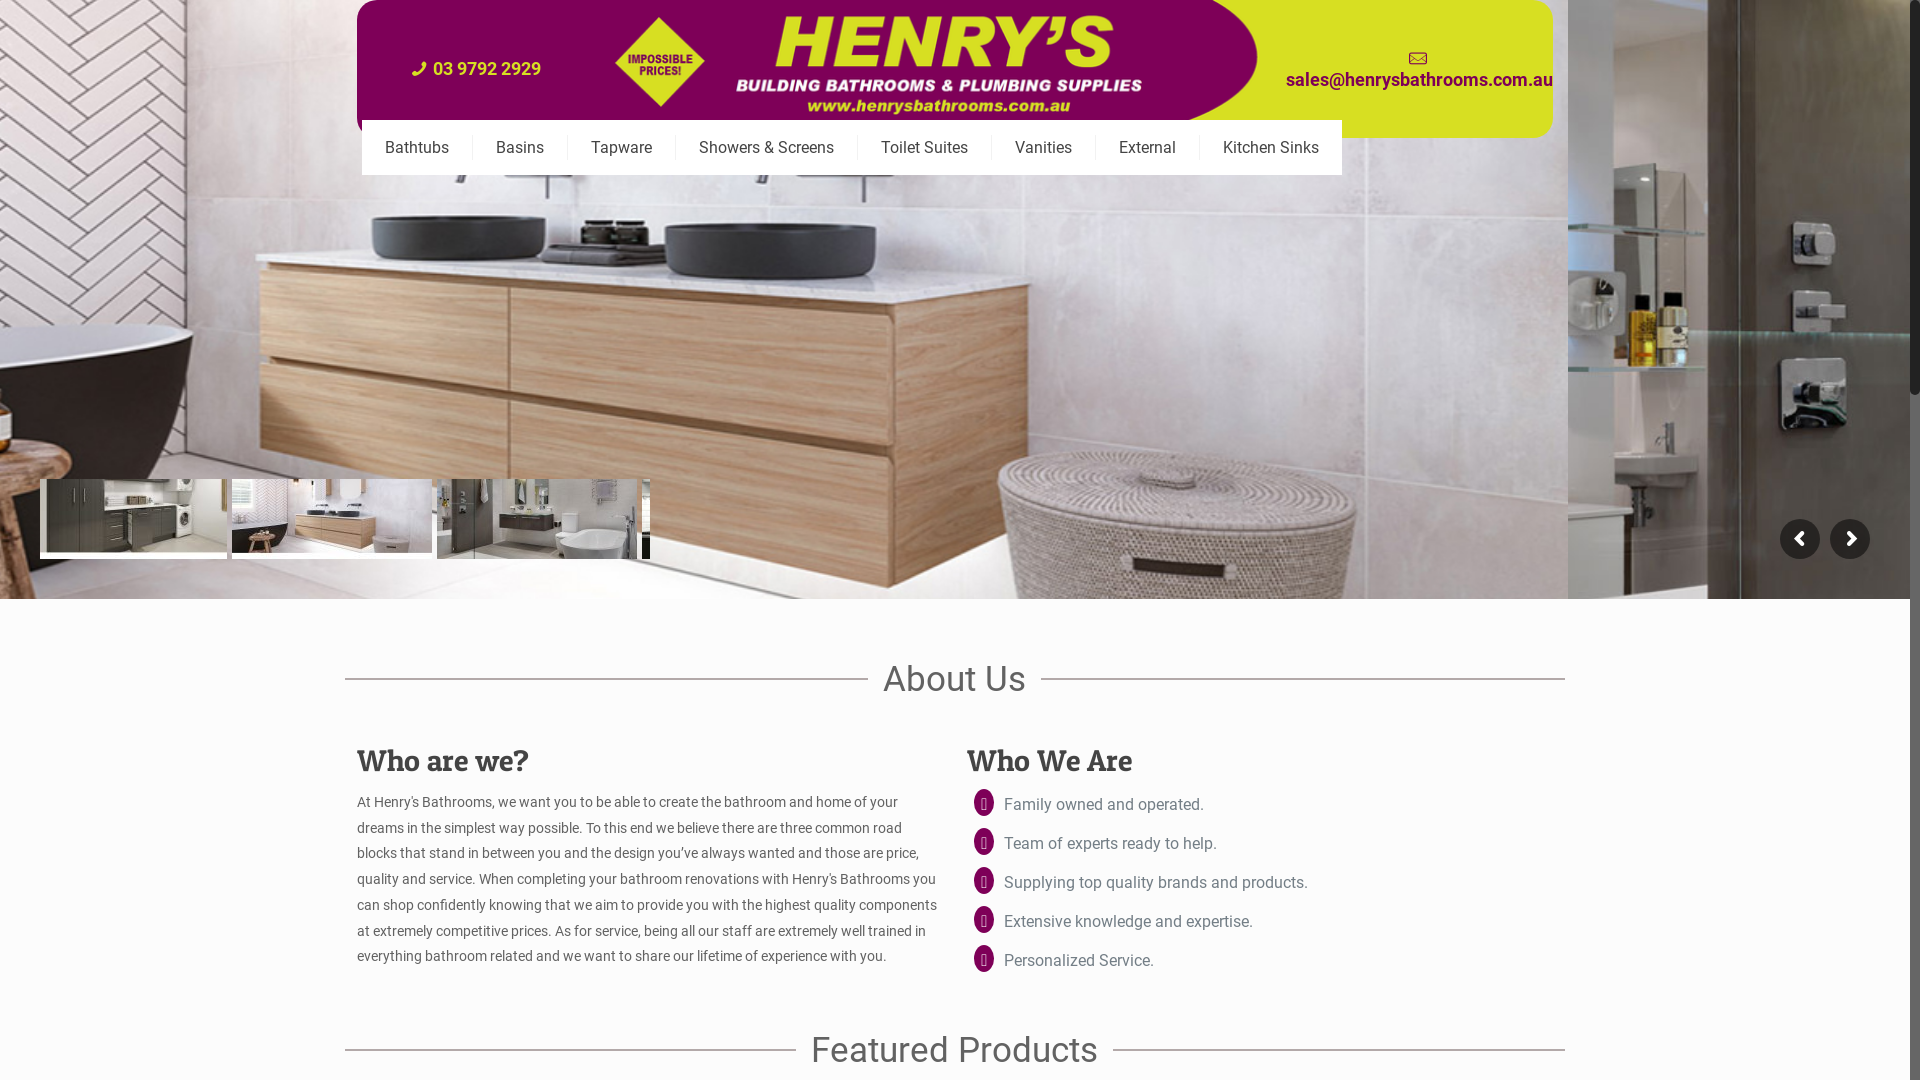 This screenshot has width=1920, height=1080. Describe the element at coordinates (487, 68) in the screenshot. I see `03 9792 2929` at that location.